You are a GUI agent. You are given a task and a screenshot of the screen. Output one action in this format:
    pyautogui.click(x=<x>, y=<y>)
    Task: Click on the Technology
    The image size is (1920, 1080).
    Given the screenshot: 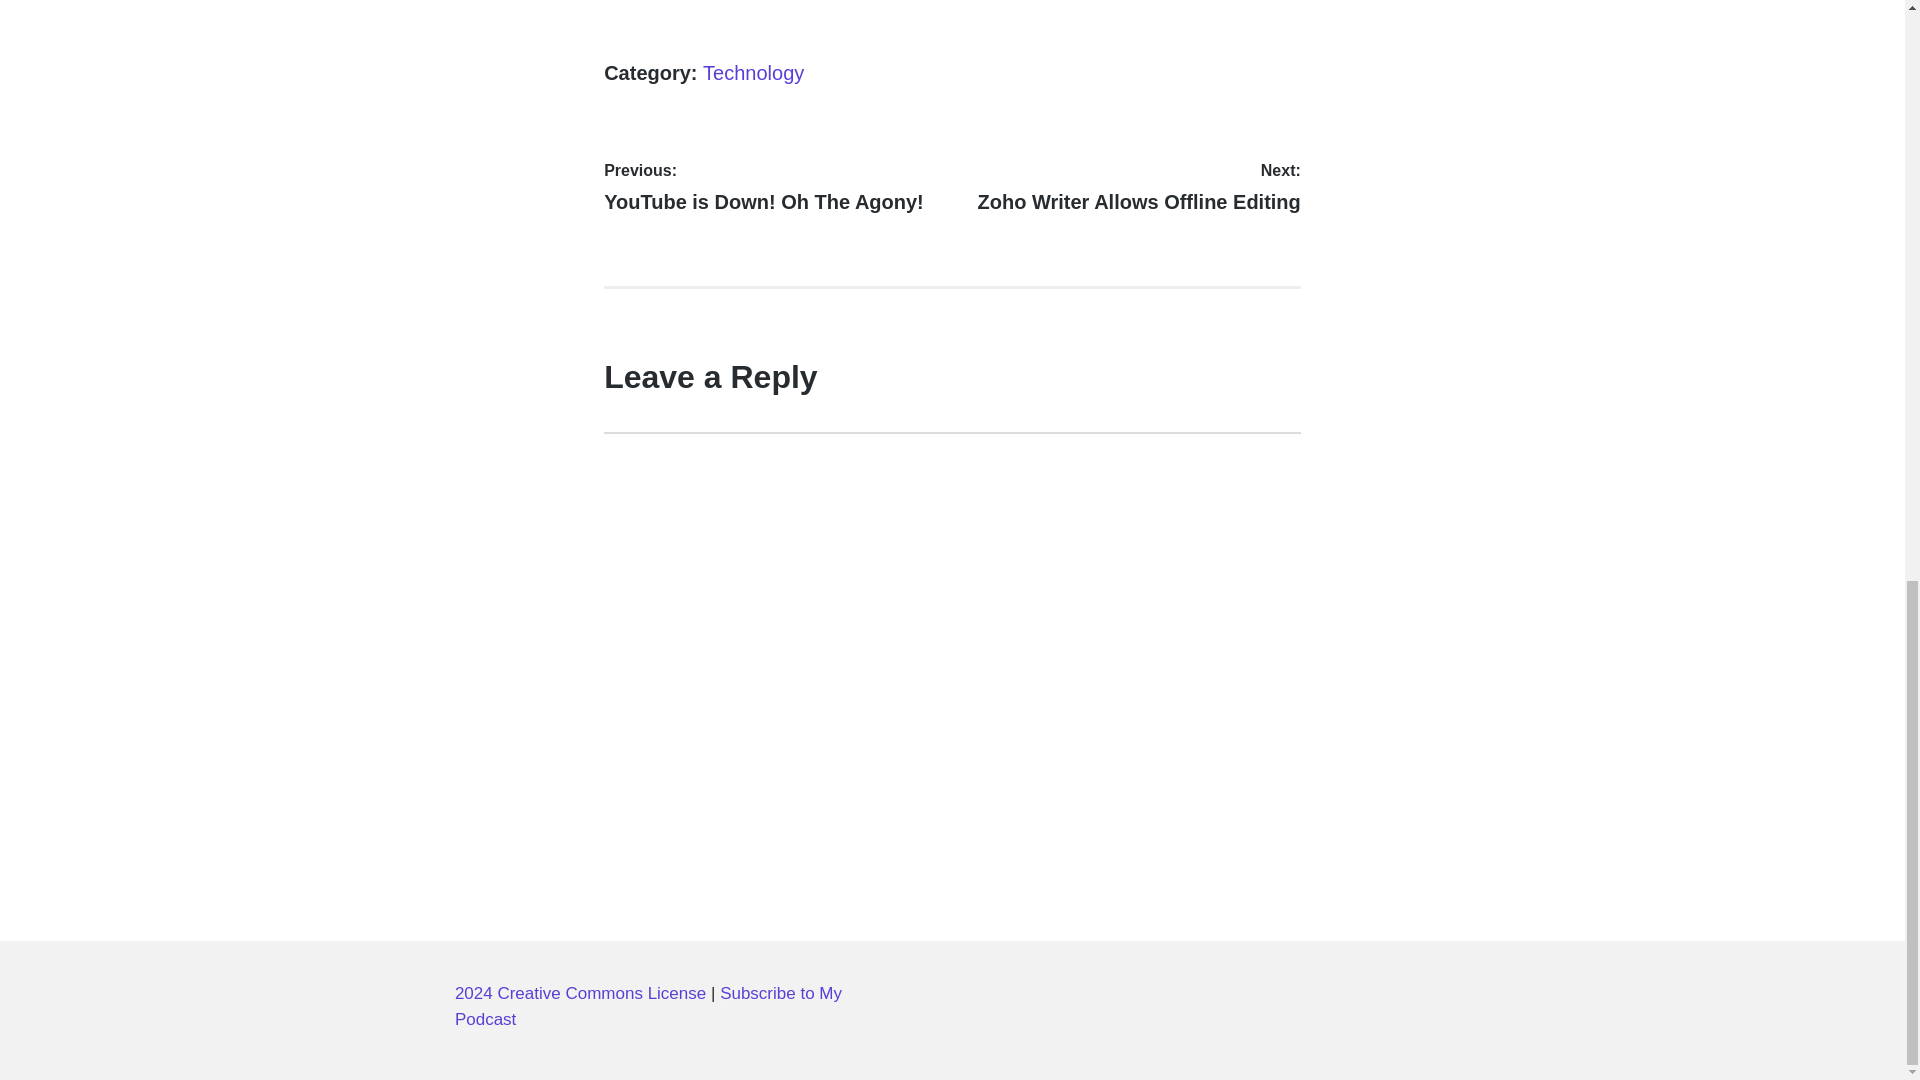 What is the action you would take?
    pyautogui.click(x=774, y=188)
    